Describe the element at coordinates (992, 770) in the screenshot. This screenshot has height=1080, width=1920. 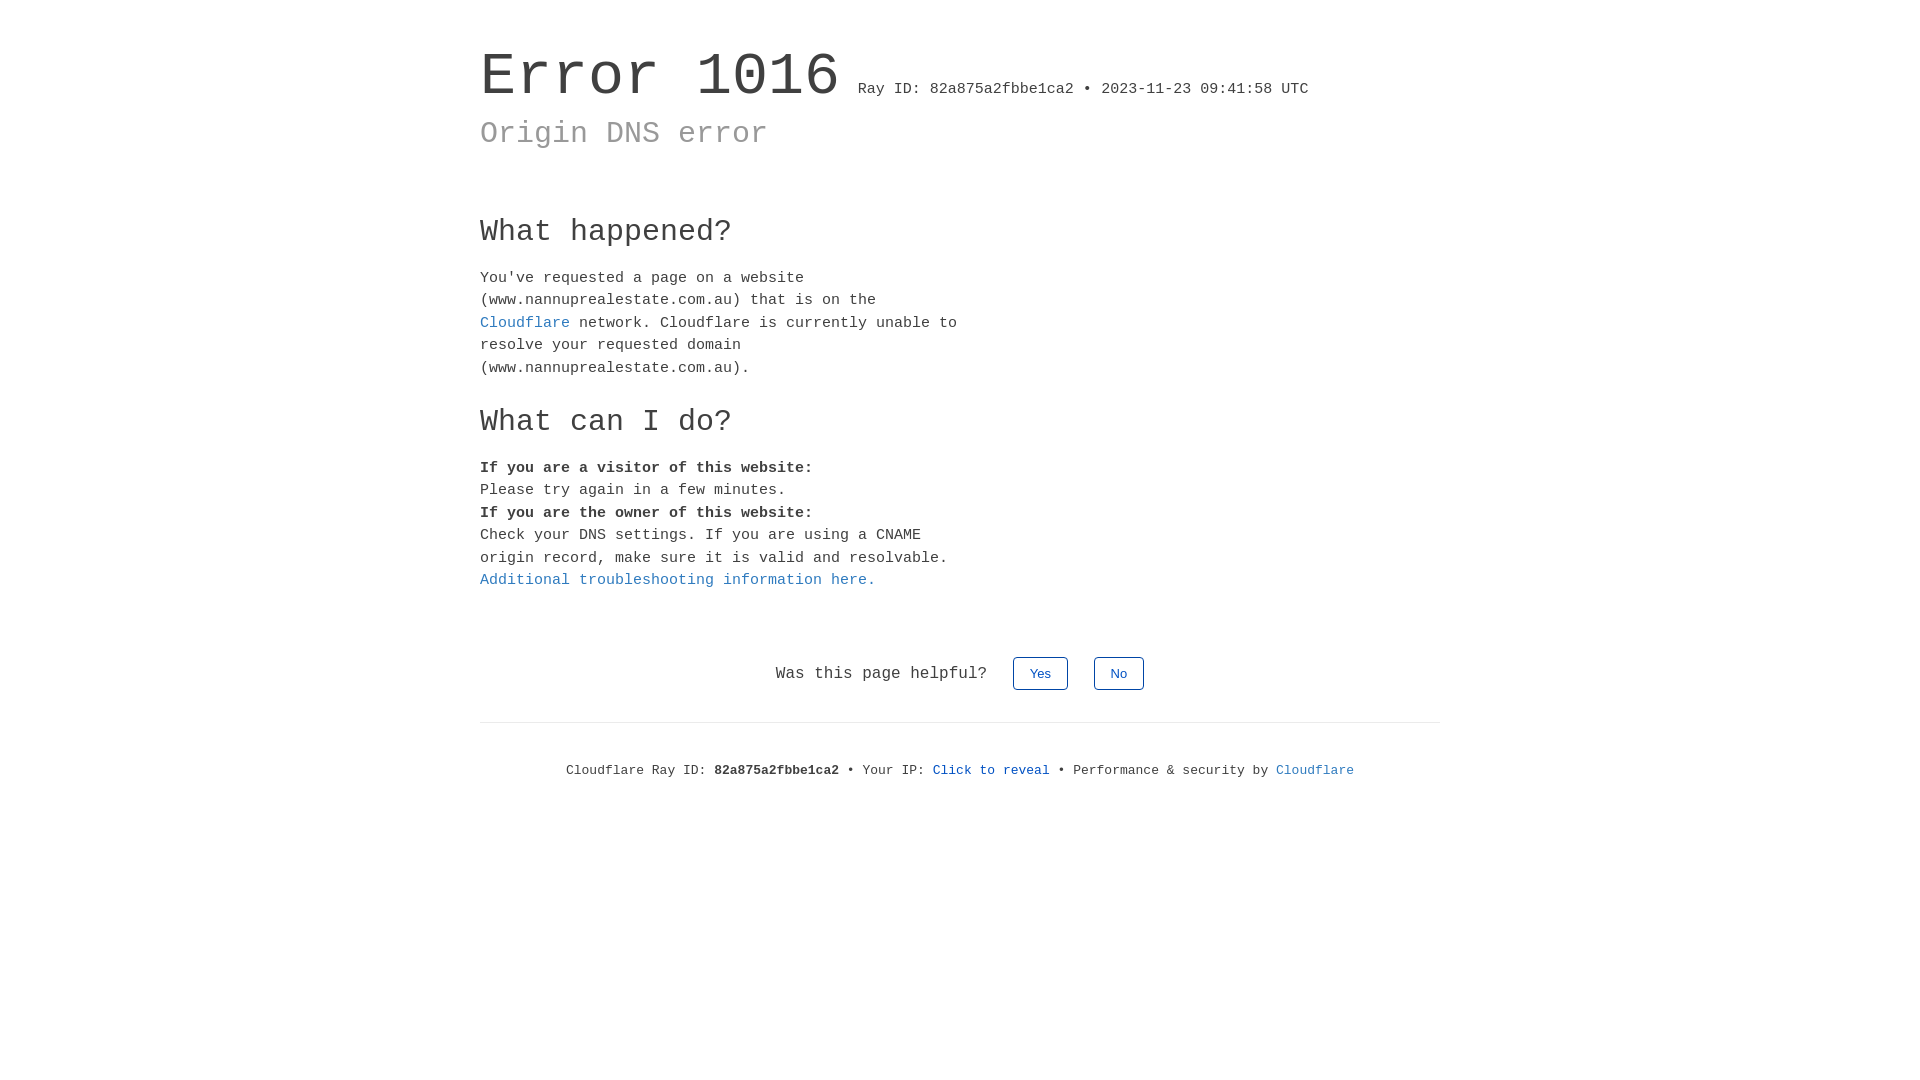
I see `Click to reveal` at that location.